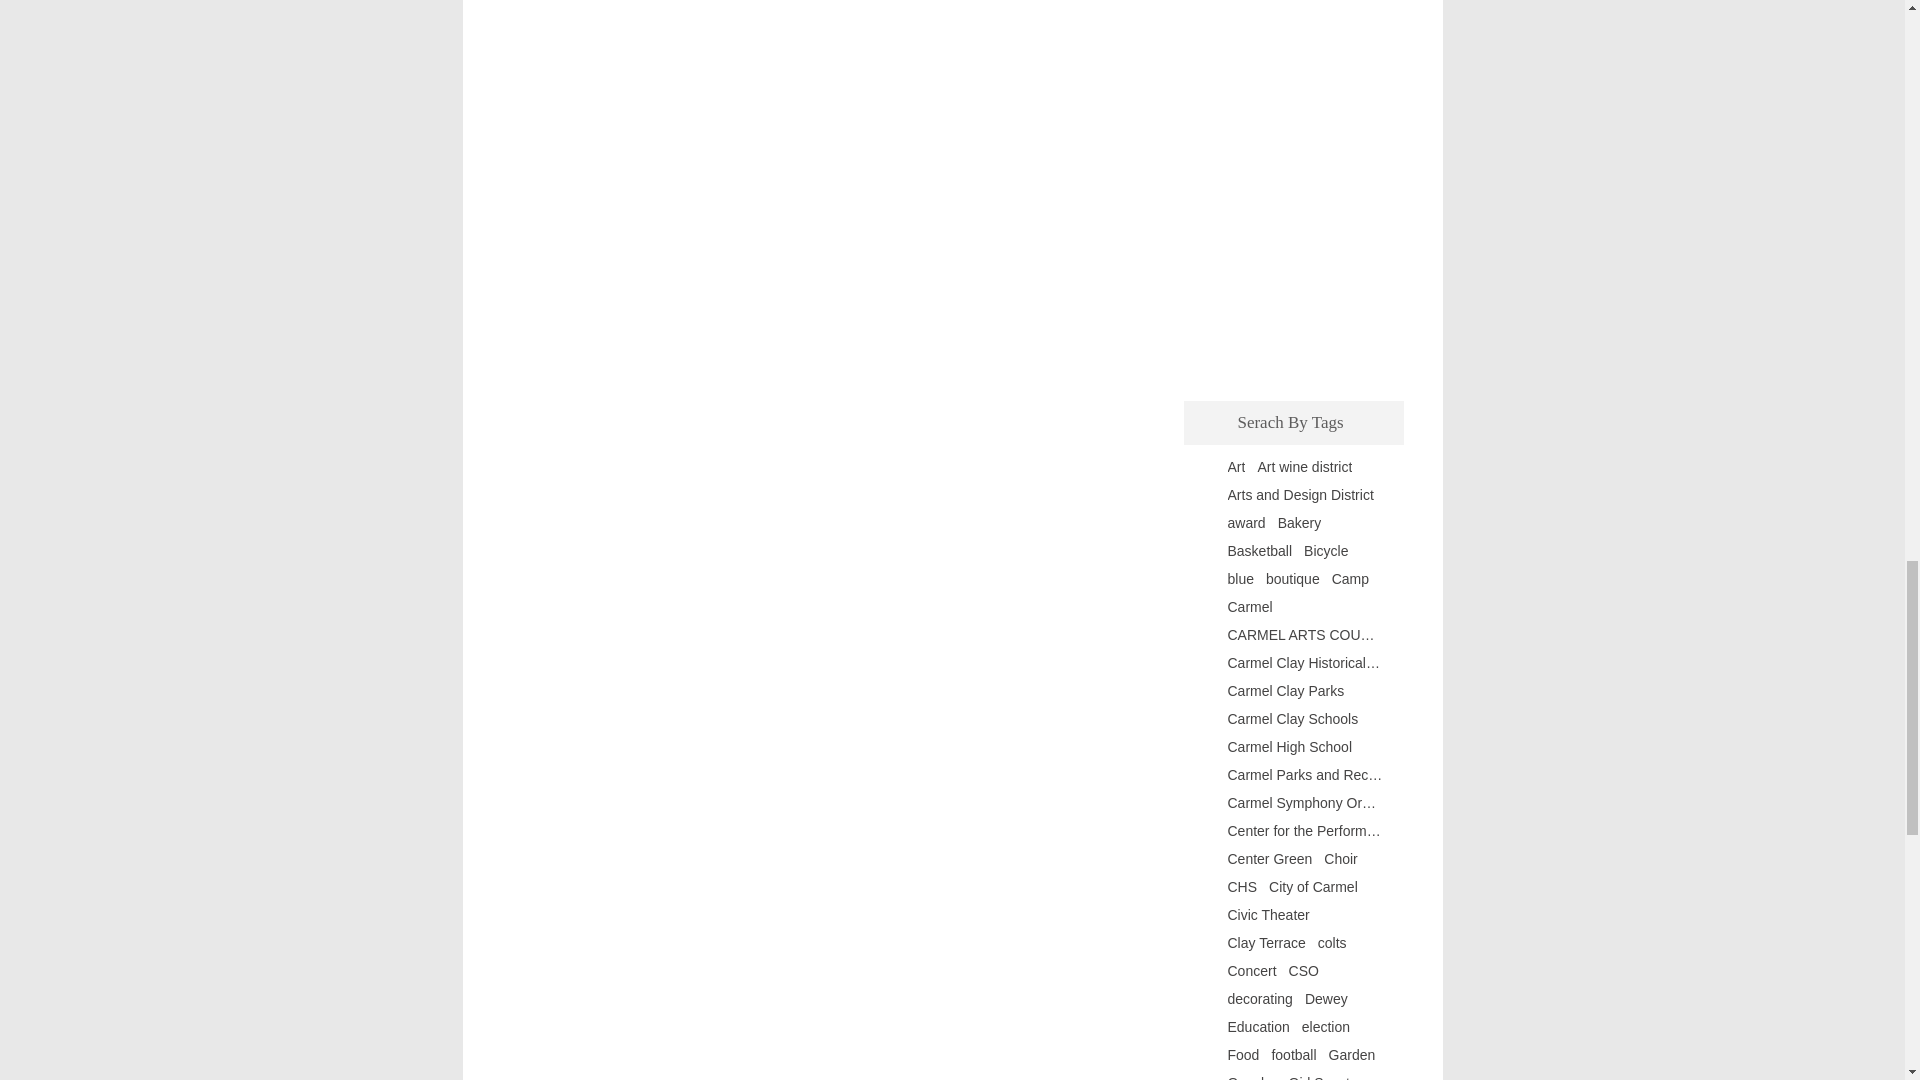  Describe the element at coordinates (1301, 495) in the screenshot. I see `Arts and Design District` at that location.